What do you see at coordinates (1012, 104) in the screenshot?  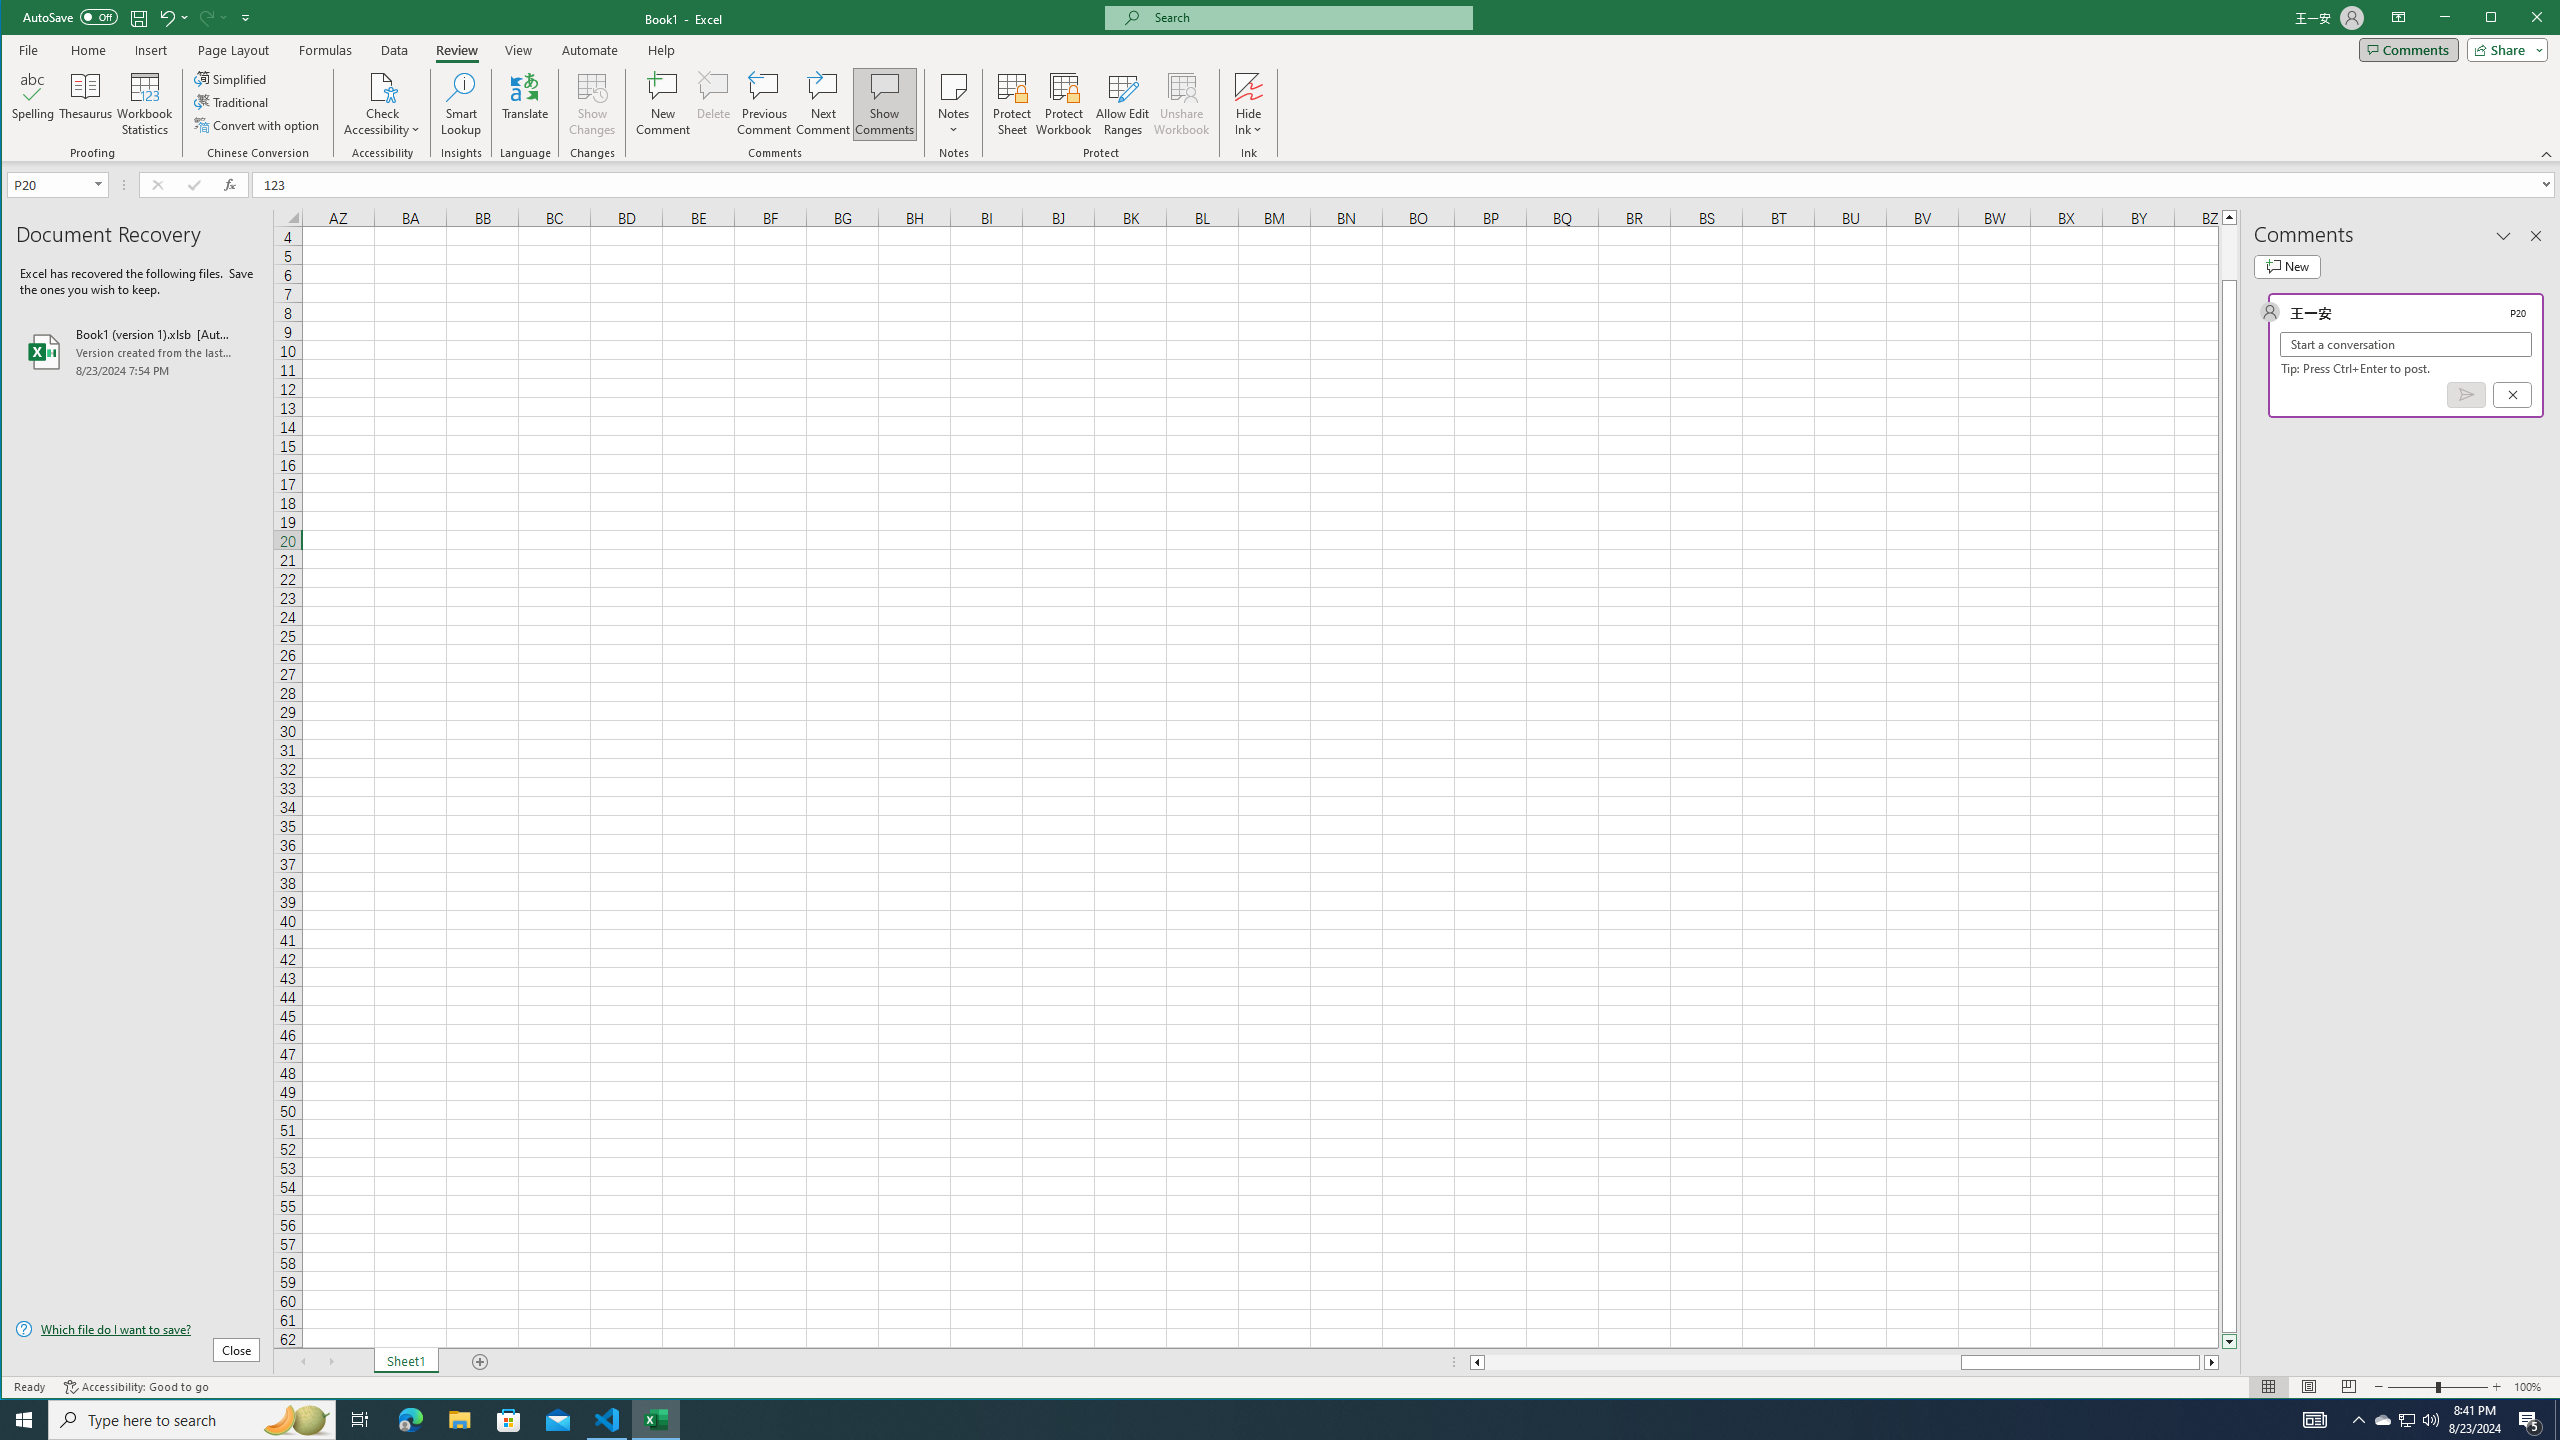 I see `Protect Sheet...` at bounding box center [1012, 104].